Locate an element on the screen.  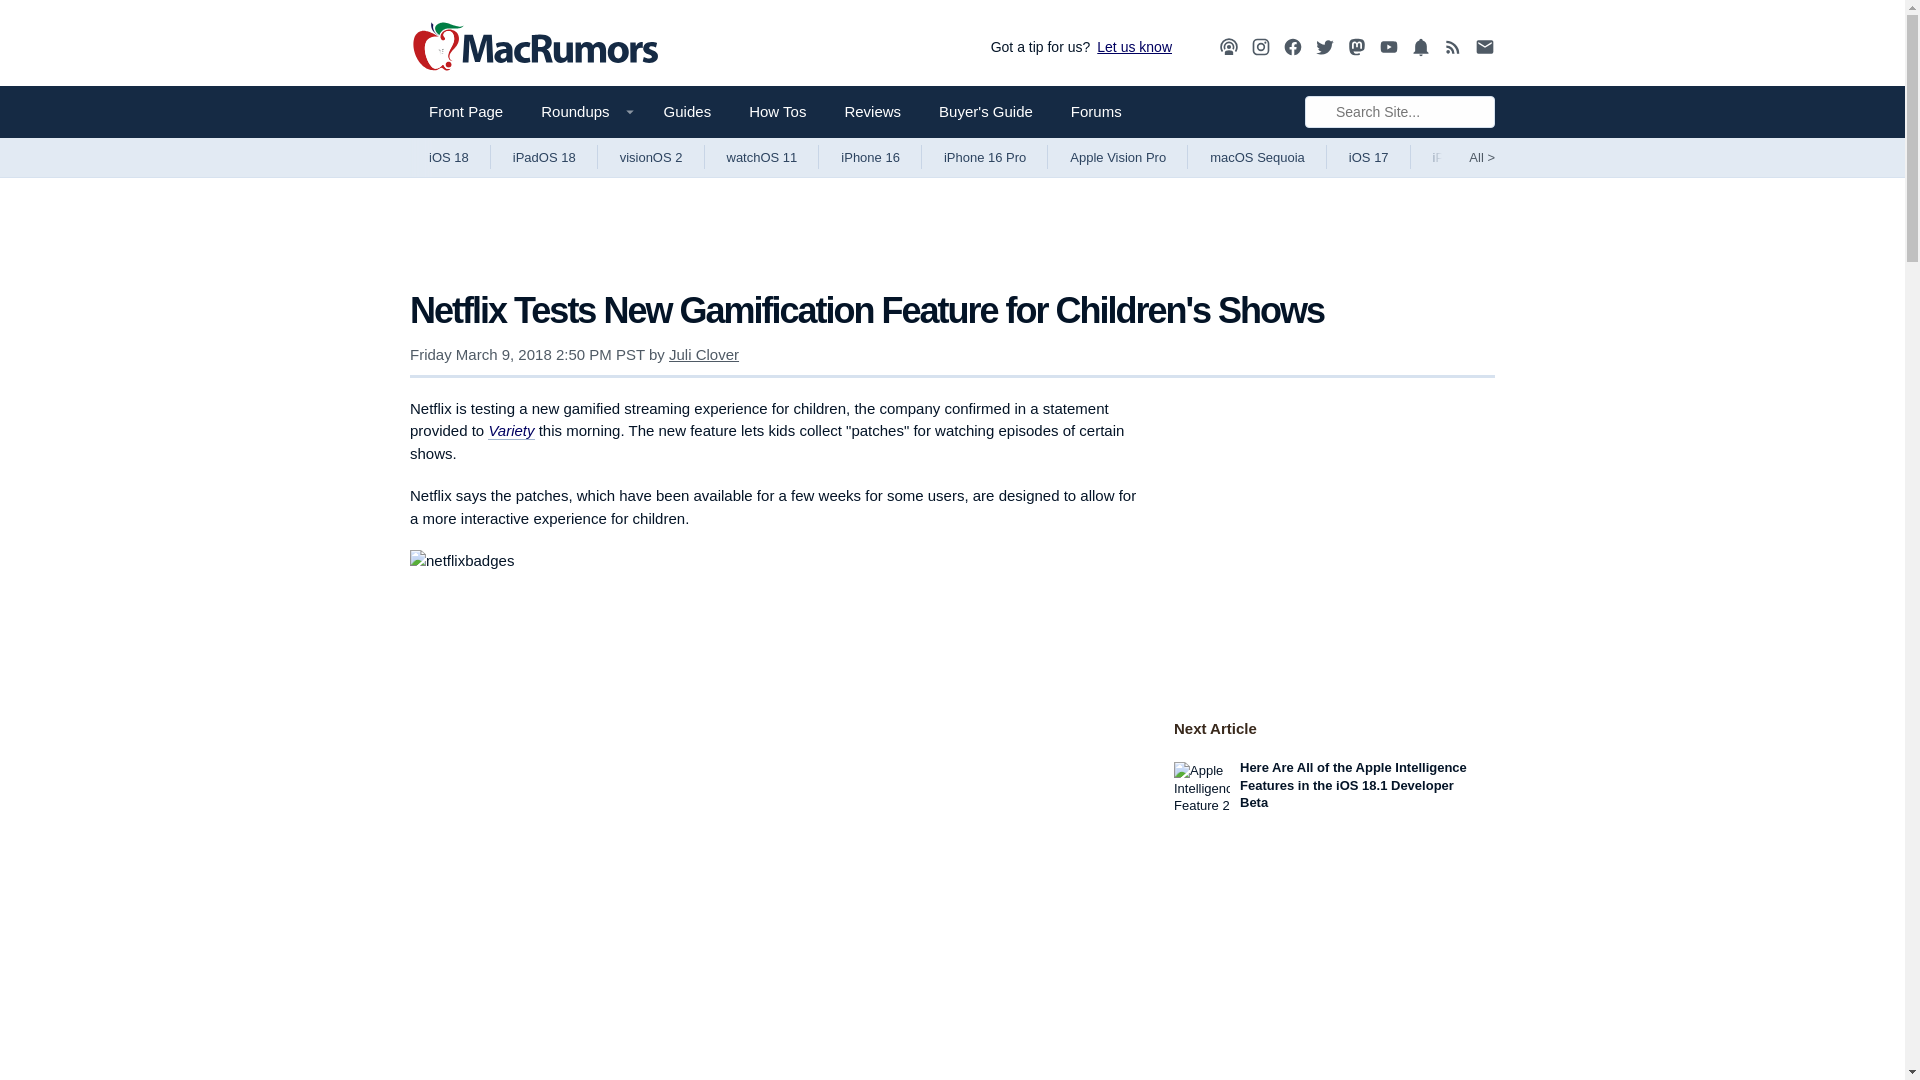
Instagram is located at coordinates (1261, 46).